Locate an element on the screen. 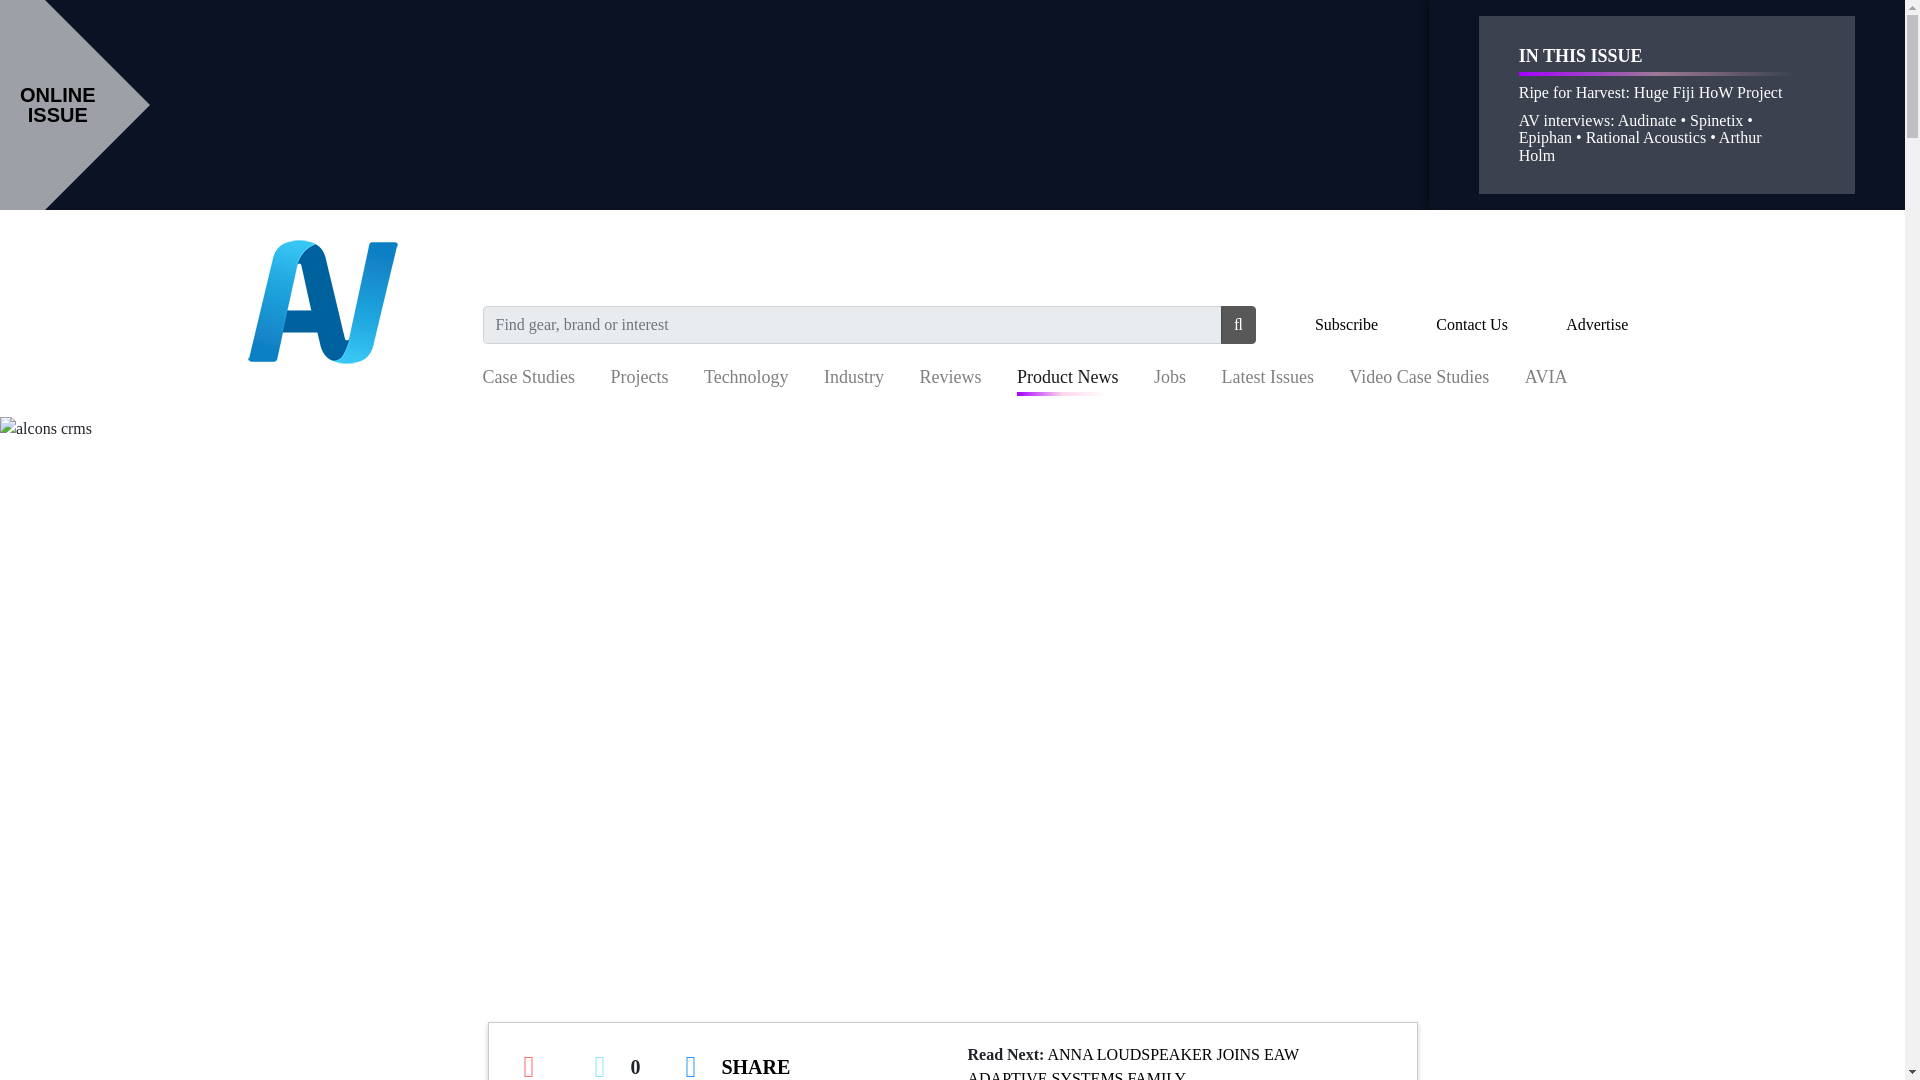  Arthur Holm is located at coordinates (1640, 146).